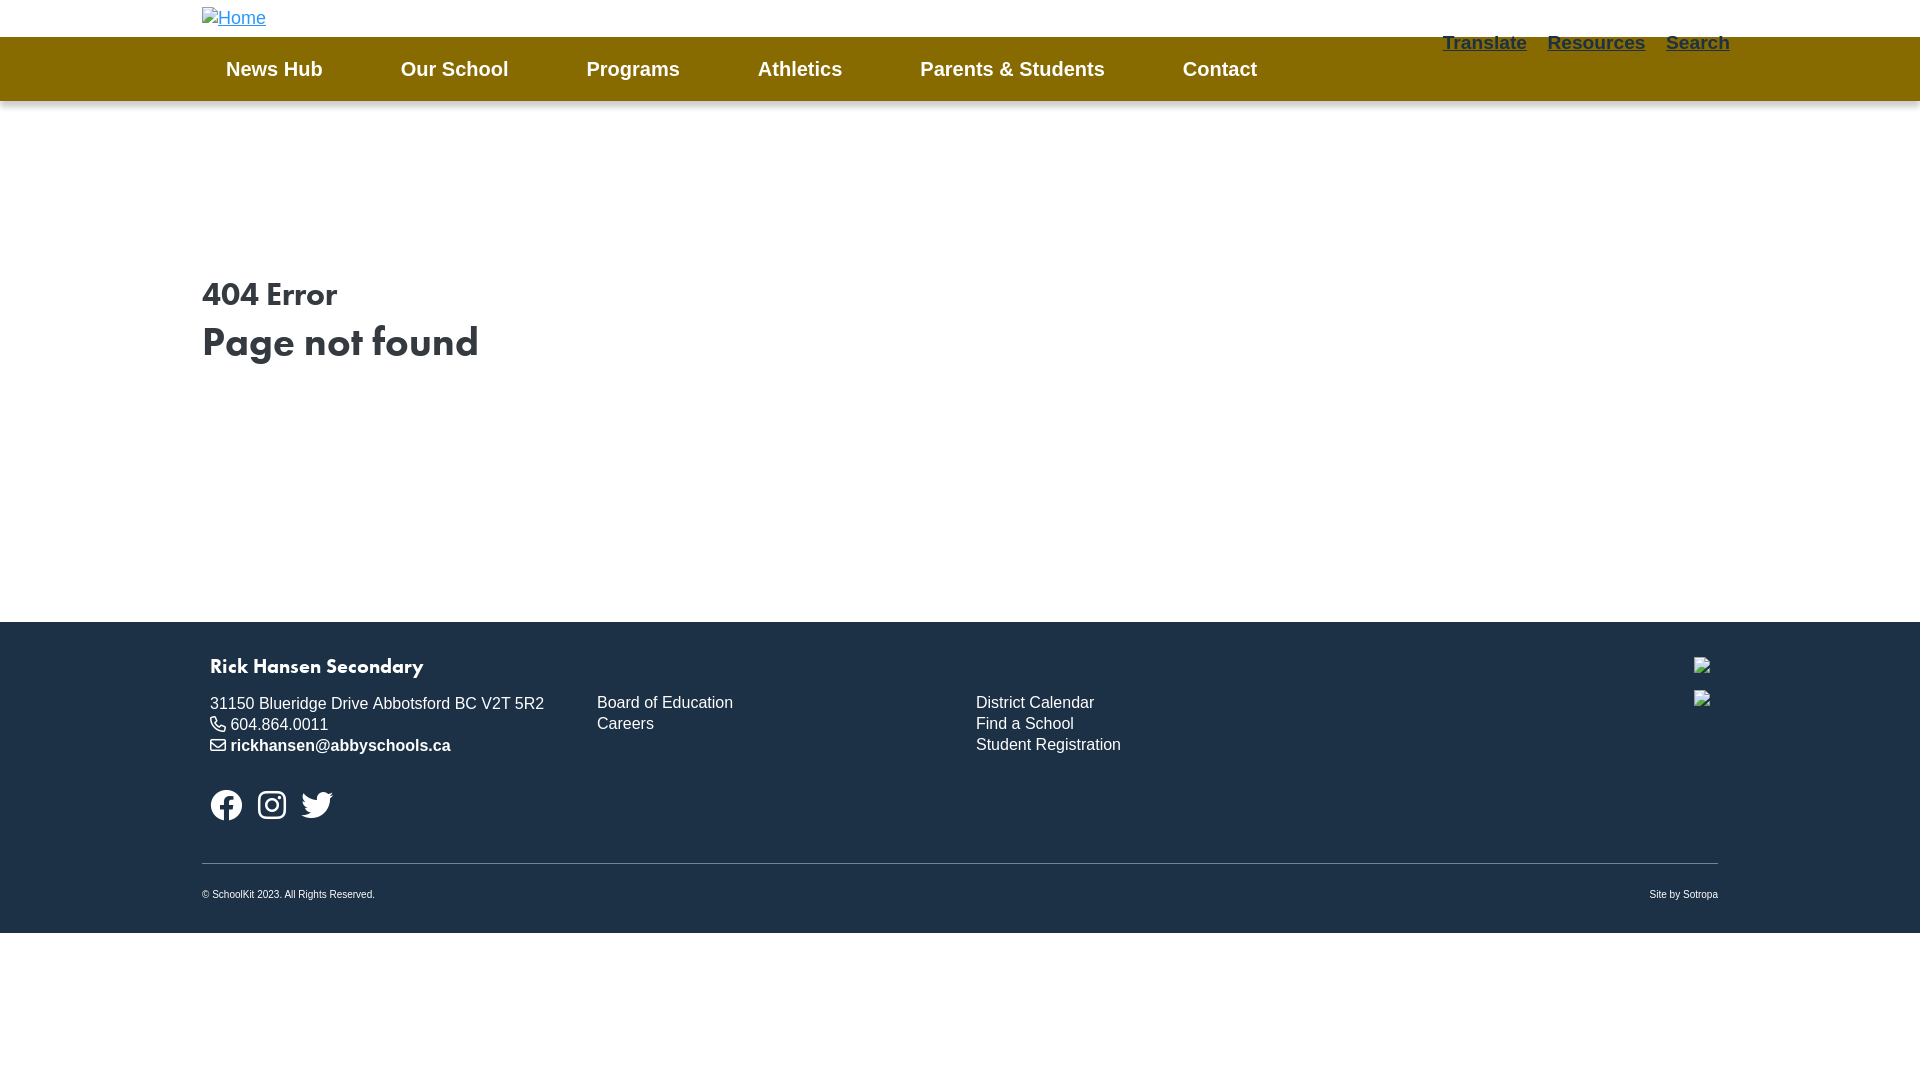 The width and height of the screenshot is (1920, 1080). I want to click on Athletics, so click(815, 69).